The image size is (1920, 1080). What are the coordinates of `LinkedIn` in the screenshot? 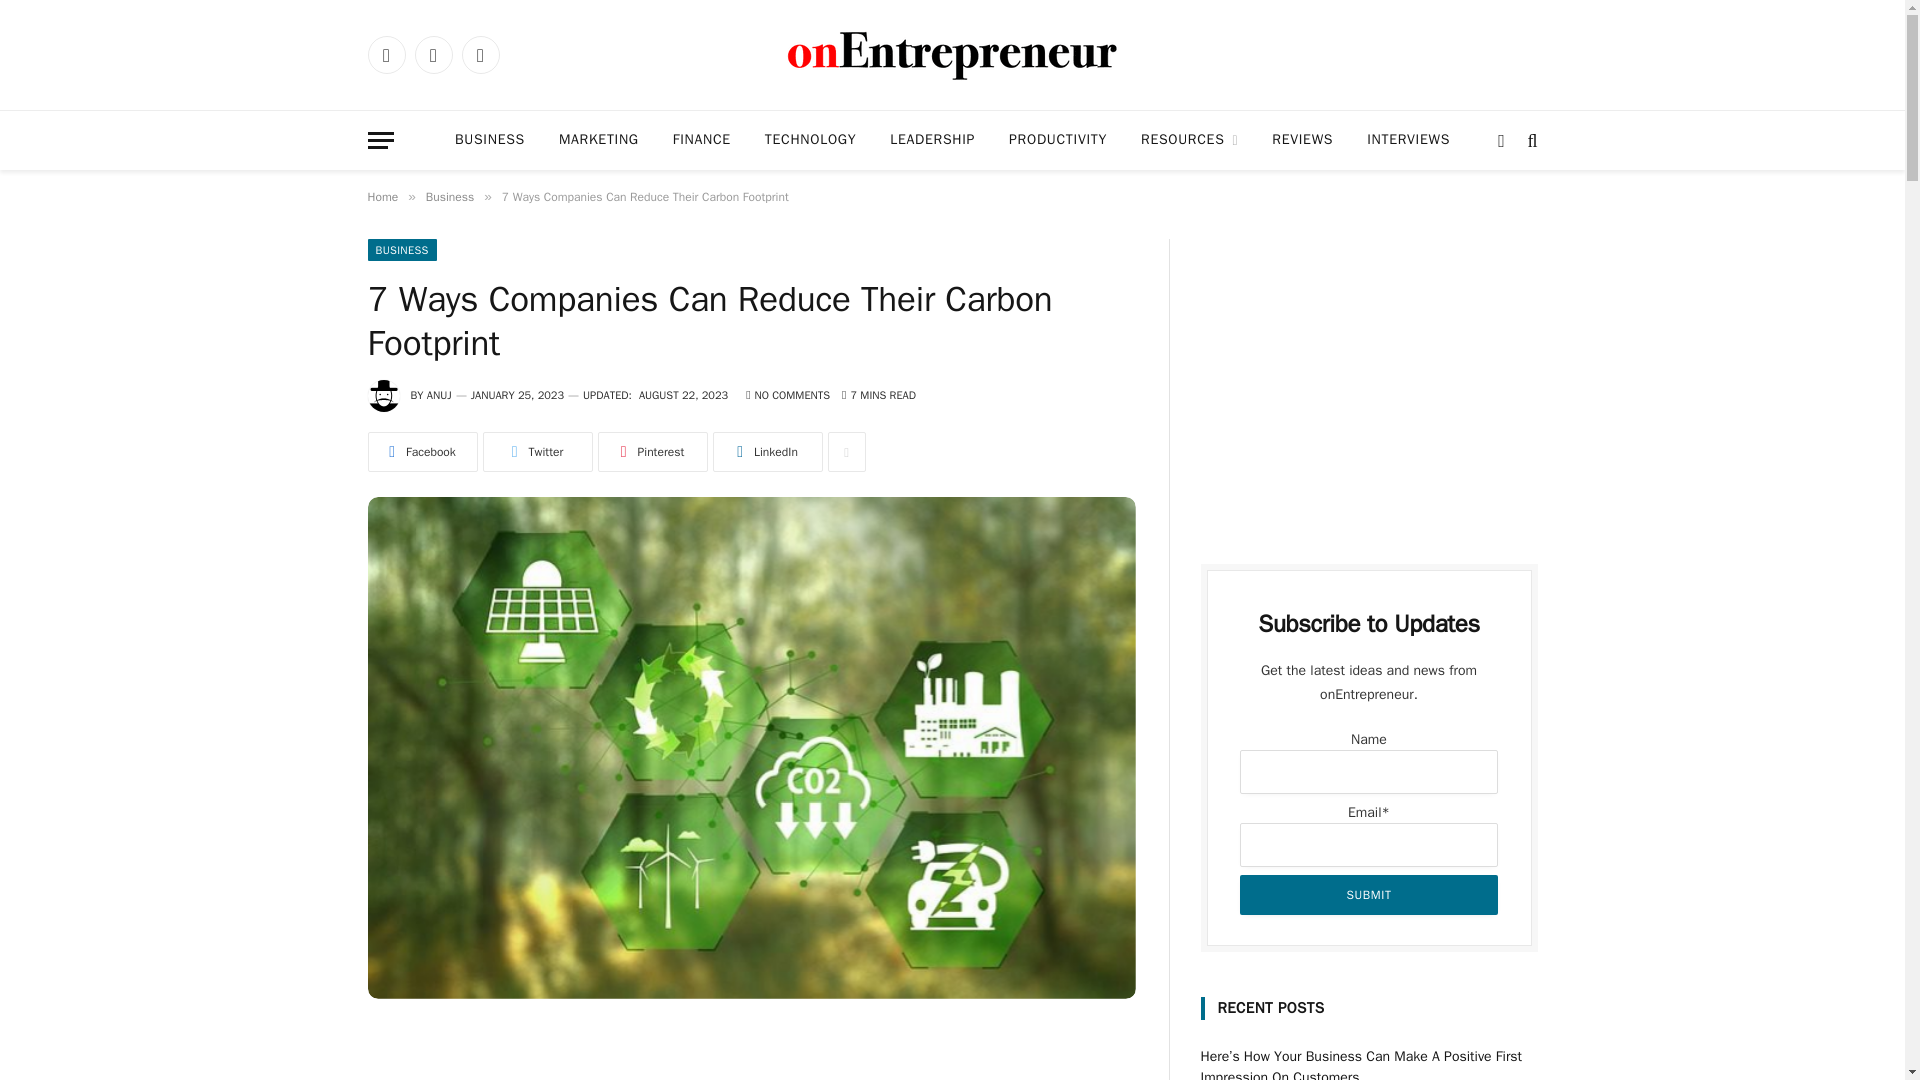 It's located at (480, 54).